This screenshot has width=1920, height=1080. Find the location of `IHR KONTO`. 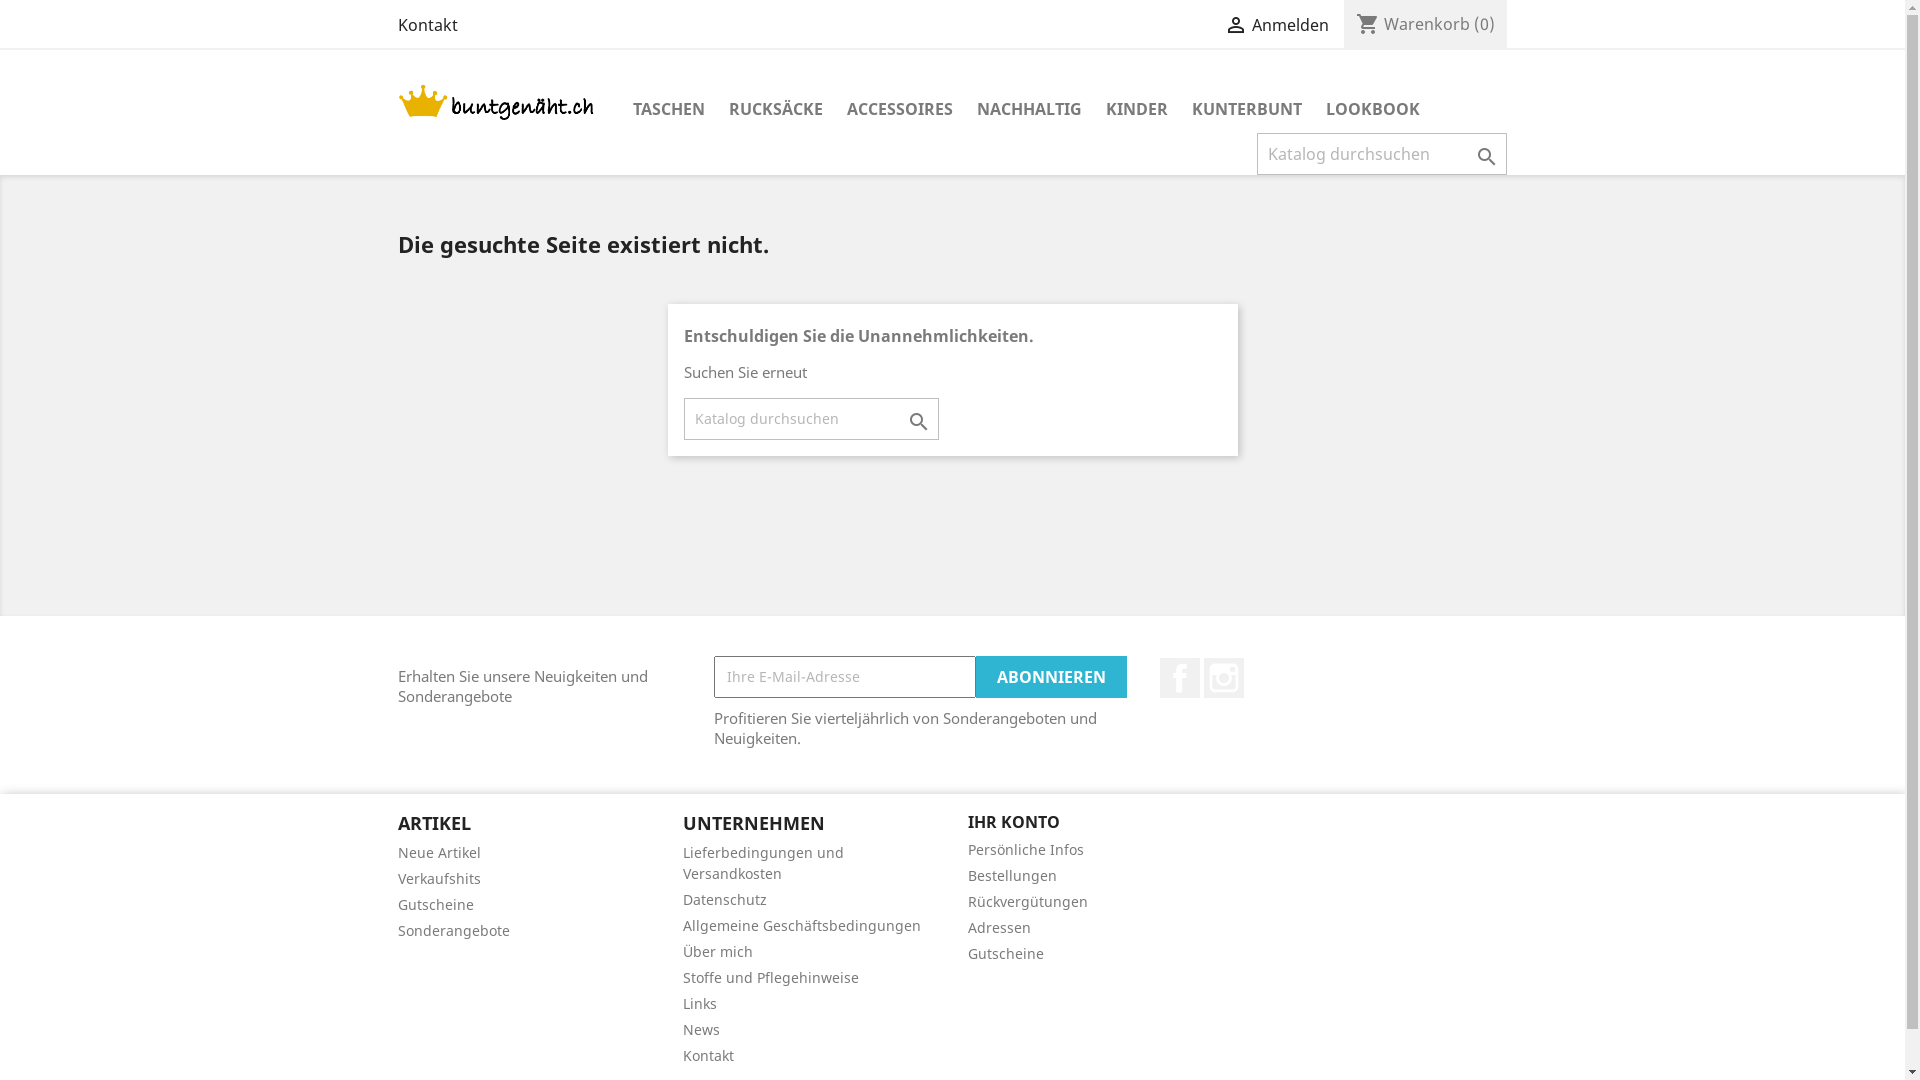

IHR KONTO is located at coordinates (1014, 822).